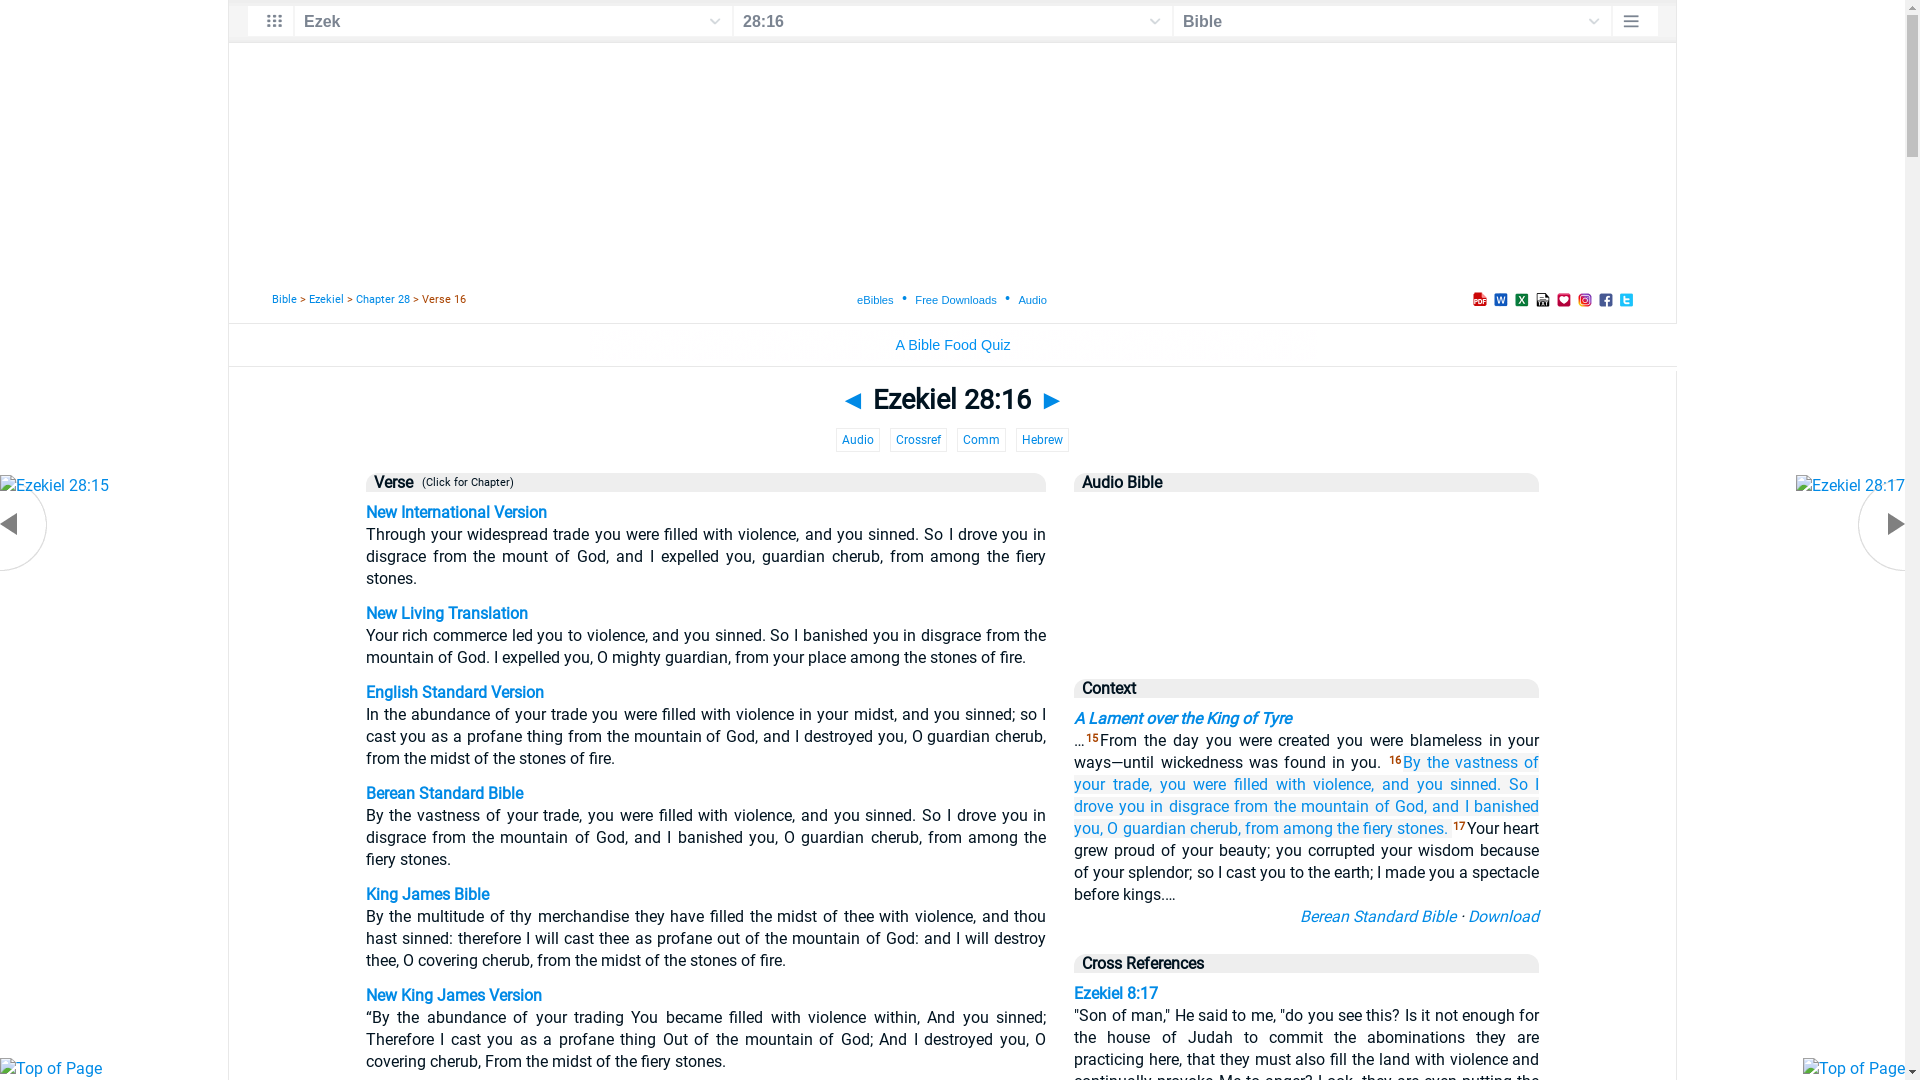 This screenshot has height=1080, width=1920. What do you see at coordinates (51, 1068) in the screenshot?
I see `Top of Page` at bounding box center [51, 1068].